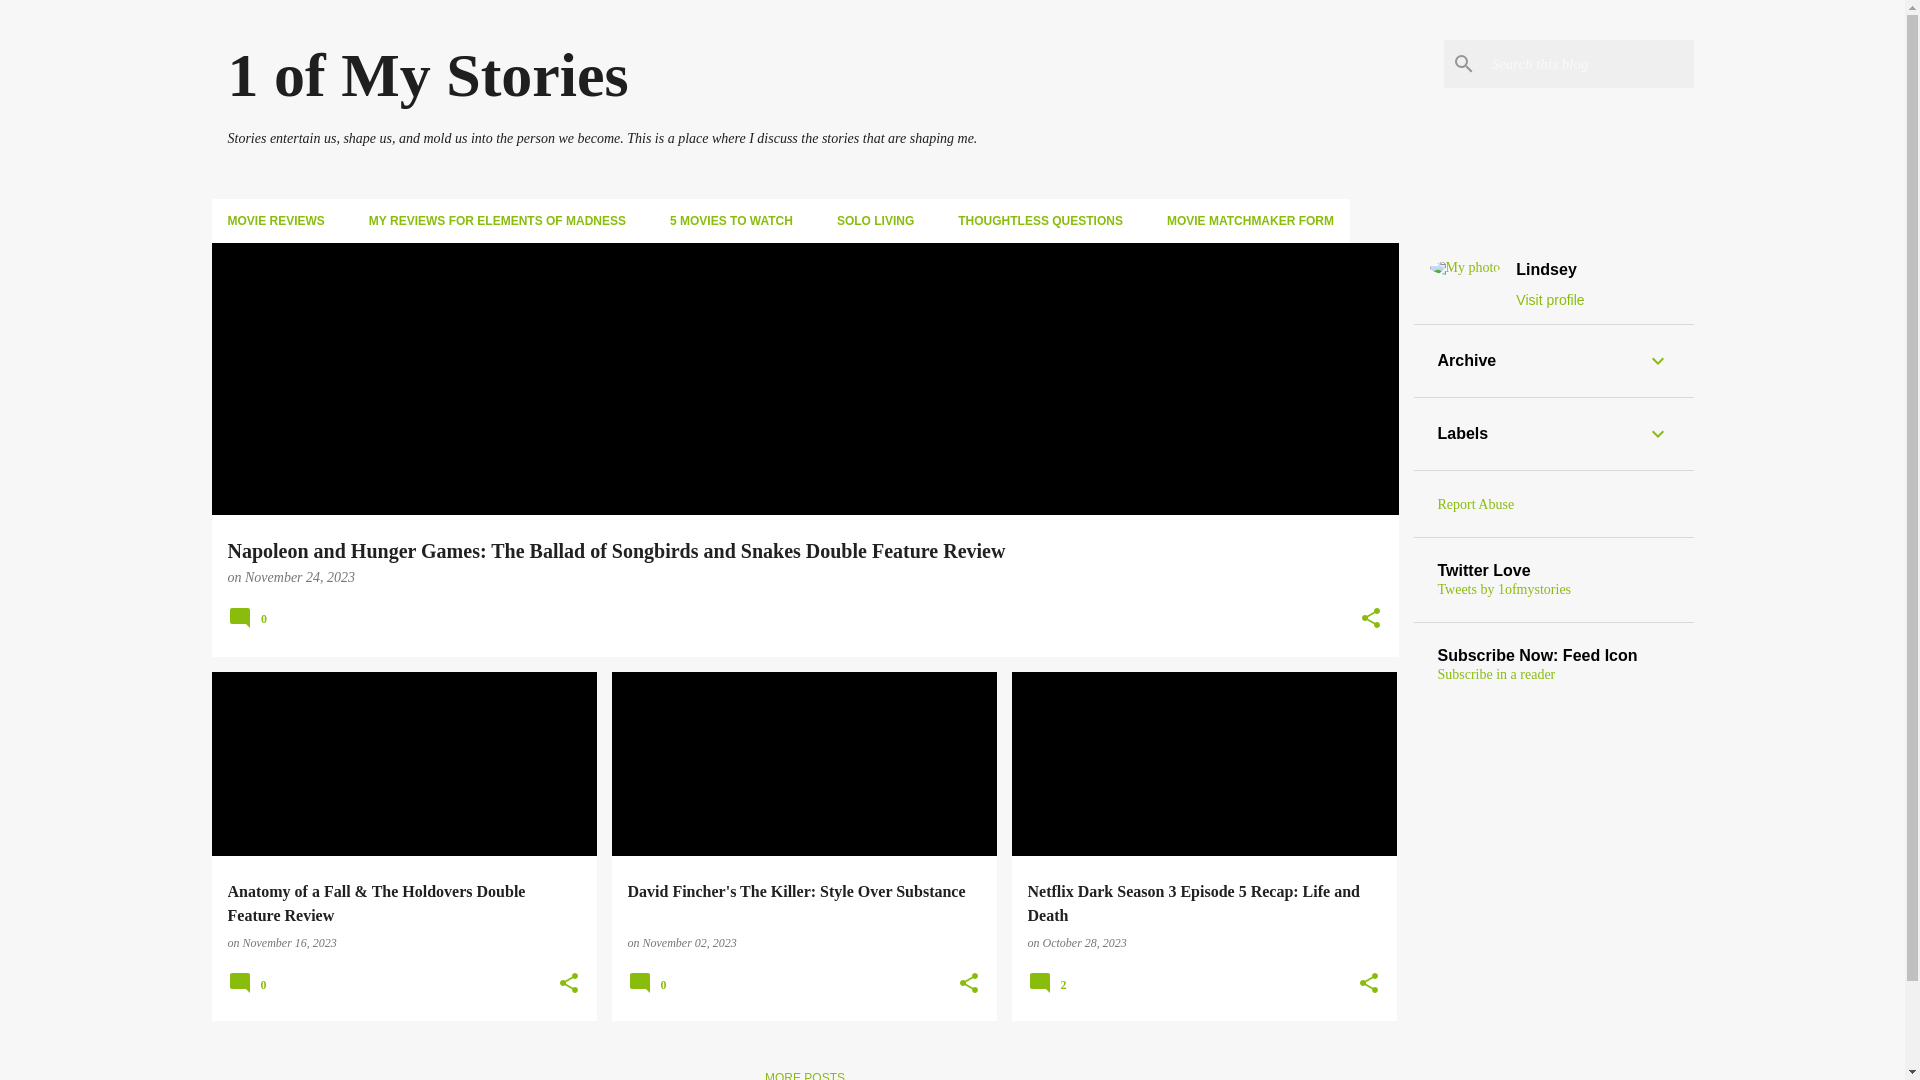  I want to click on October 28, 2023, so click(1084, 943).